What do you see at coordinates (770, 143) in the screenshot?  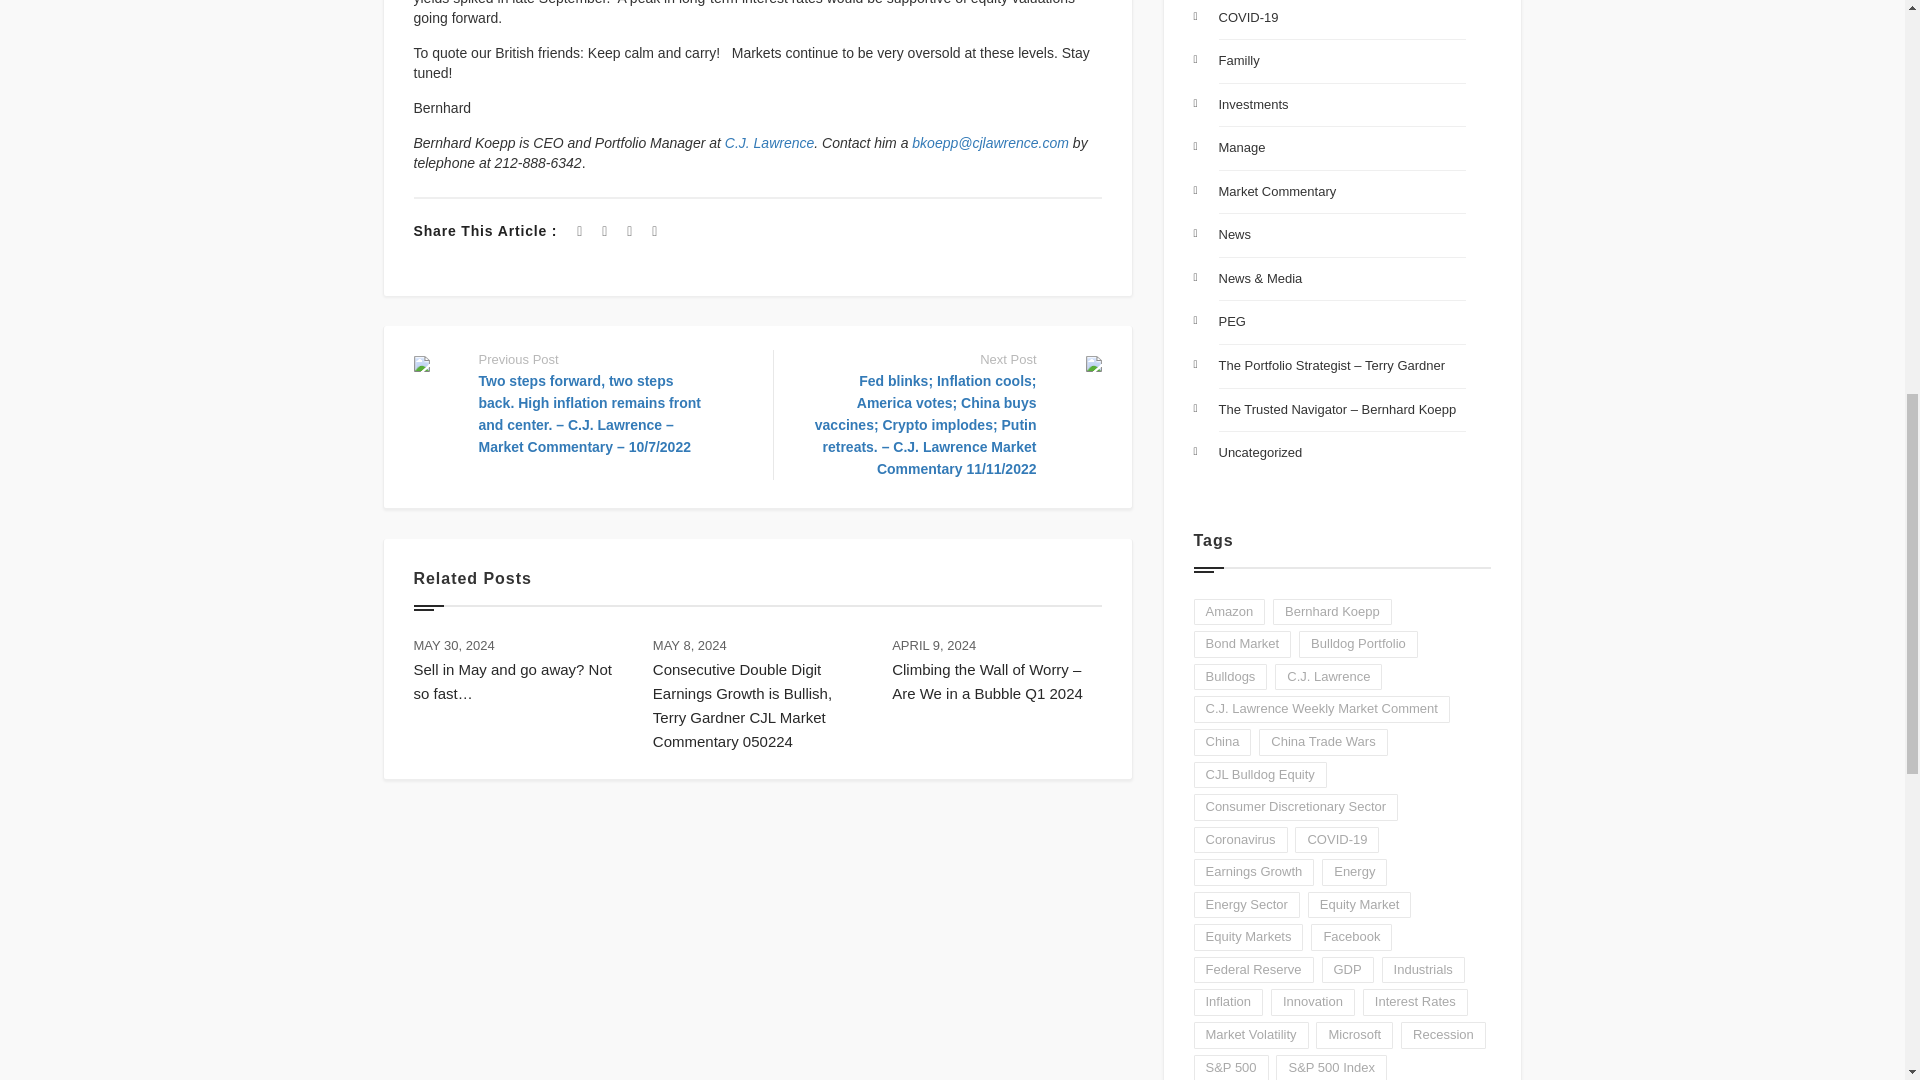 I see `C.J. Lawrence` at bounding box center [770, 143].